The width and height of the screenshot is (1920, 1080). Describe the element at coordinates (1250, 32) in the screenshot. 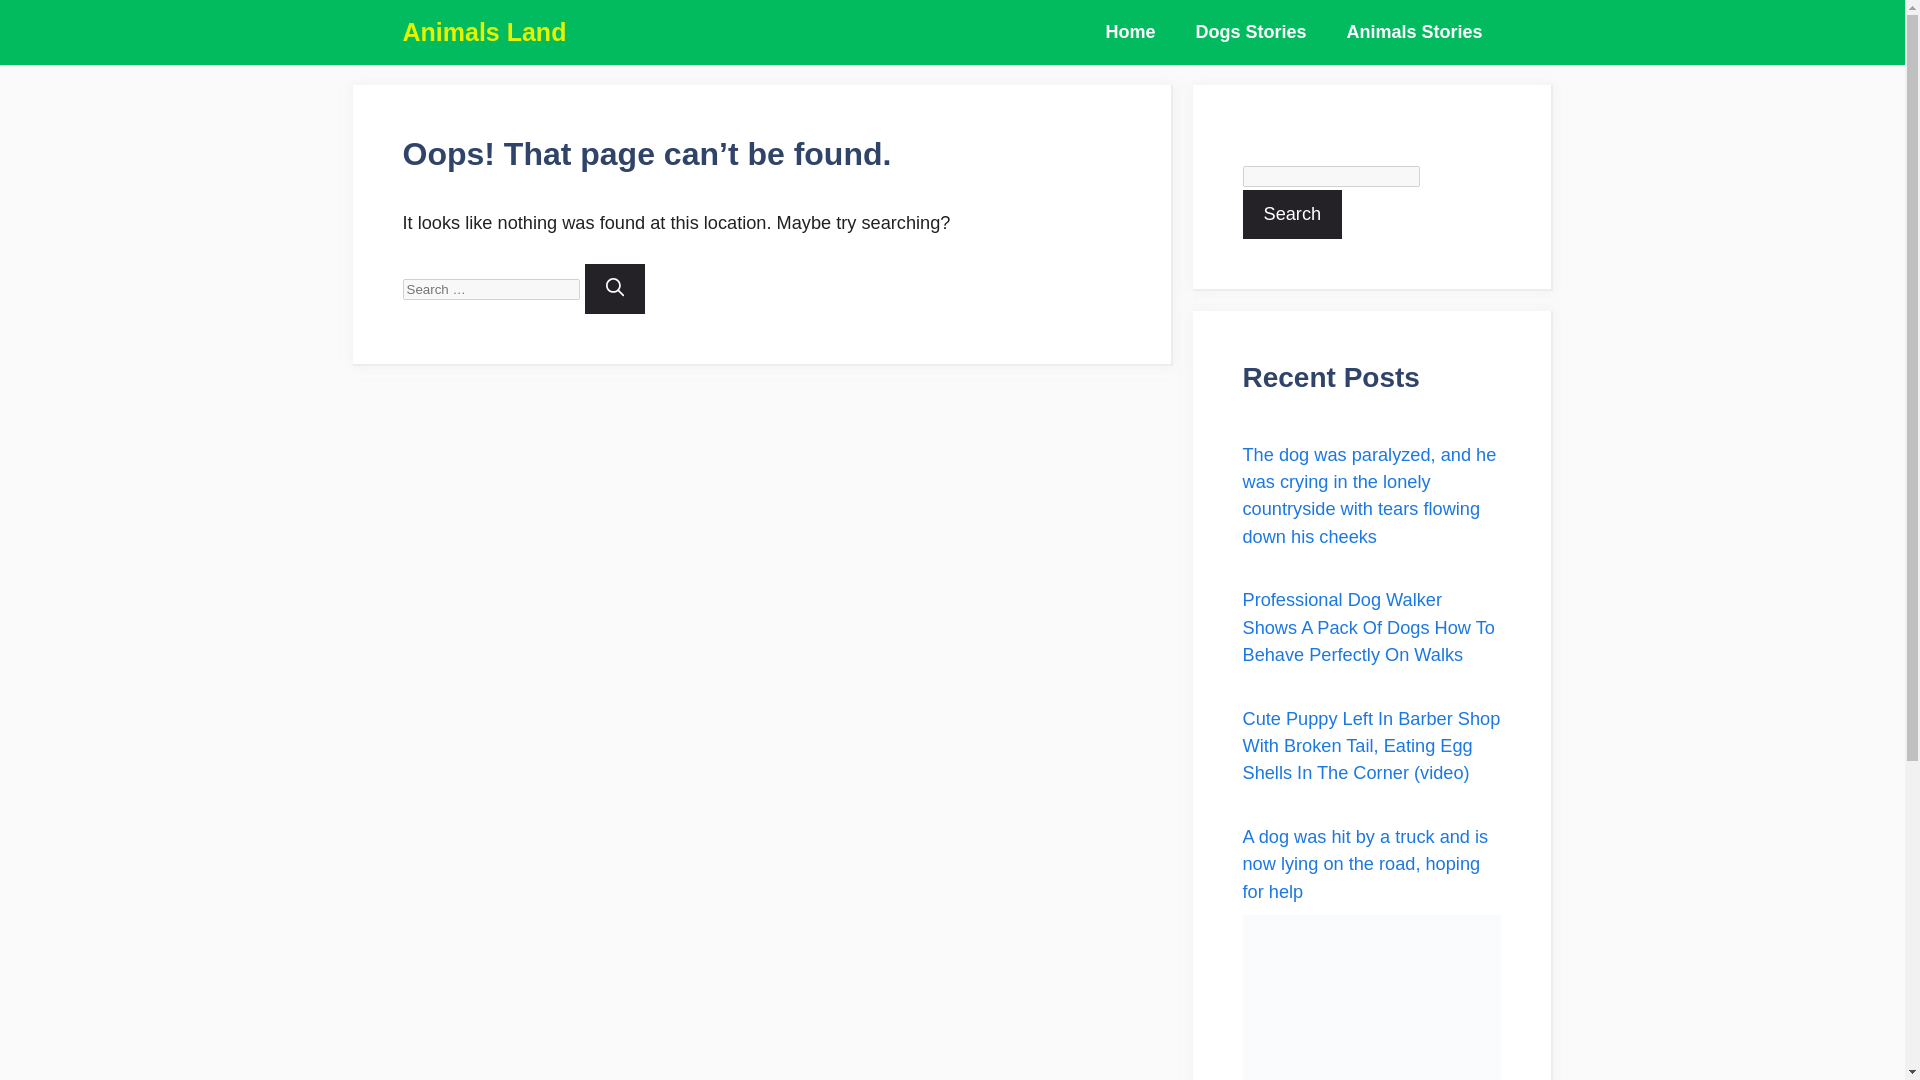

I see `Dogs Stories` at that location.